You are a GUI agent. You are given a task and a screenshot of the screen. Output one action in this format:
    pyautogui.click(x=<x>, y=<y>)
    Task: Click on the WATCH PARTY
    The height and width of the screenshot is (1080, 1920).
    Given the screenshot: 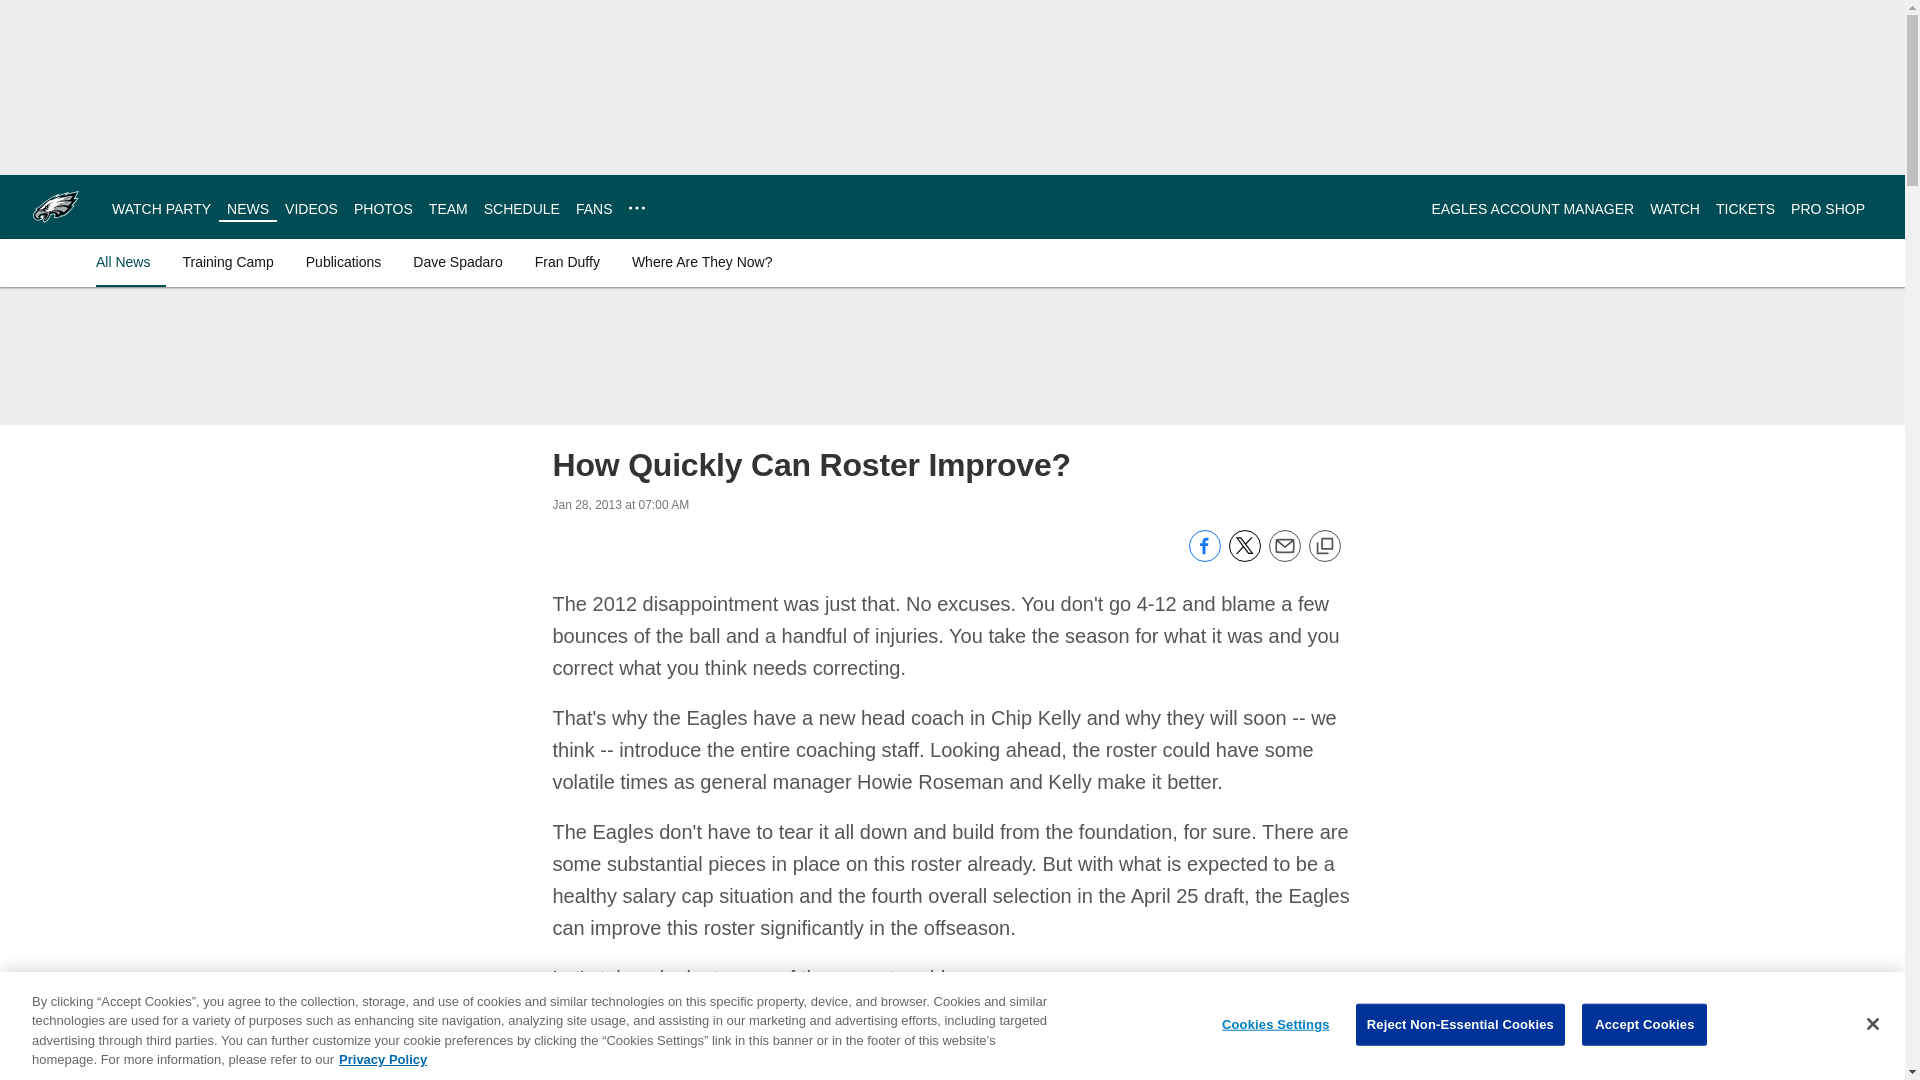 What is the action you would take?
    pyautogui.click(x=161, y=208)
    